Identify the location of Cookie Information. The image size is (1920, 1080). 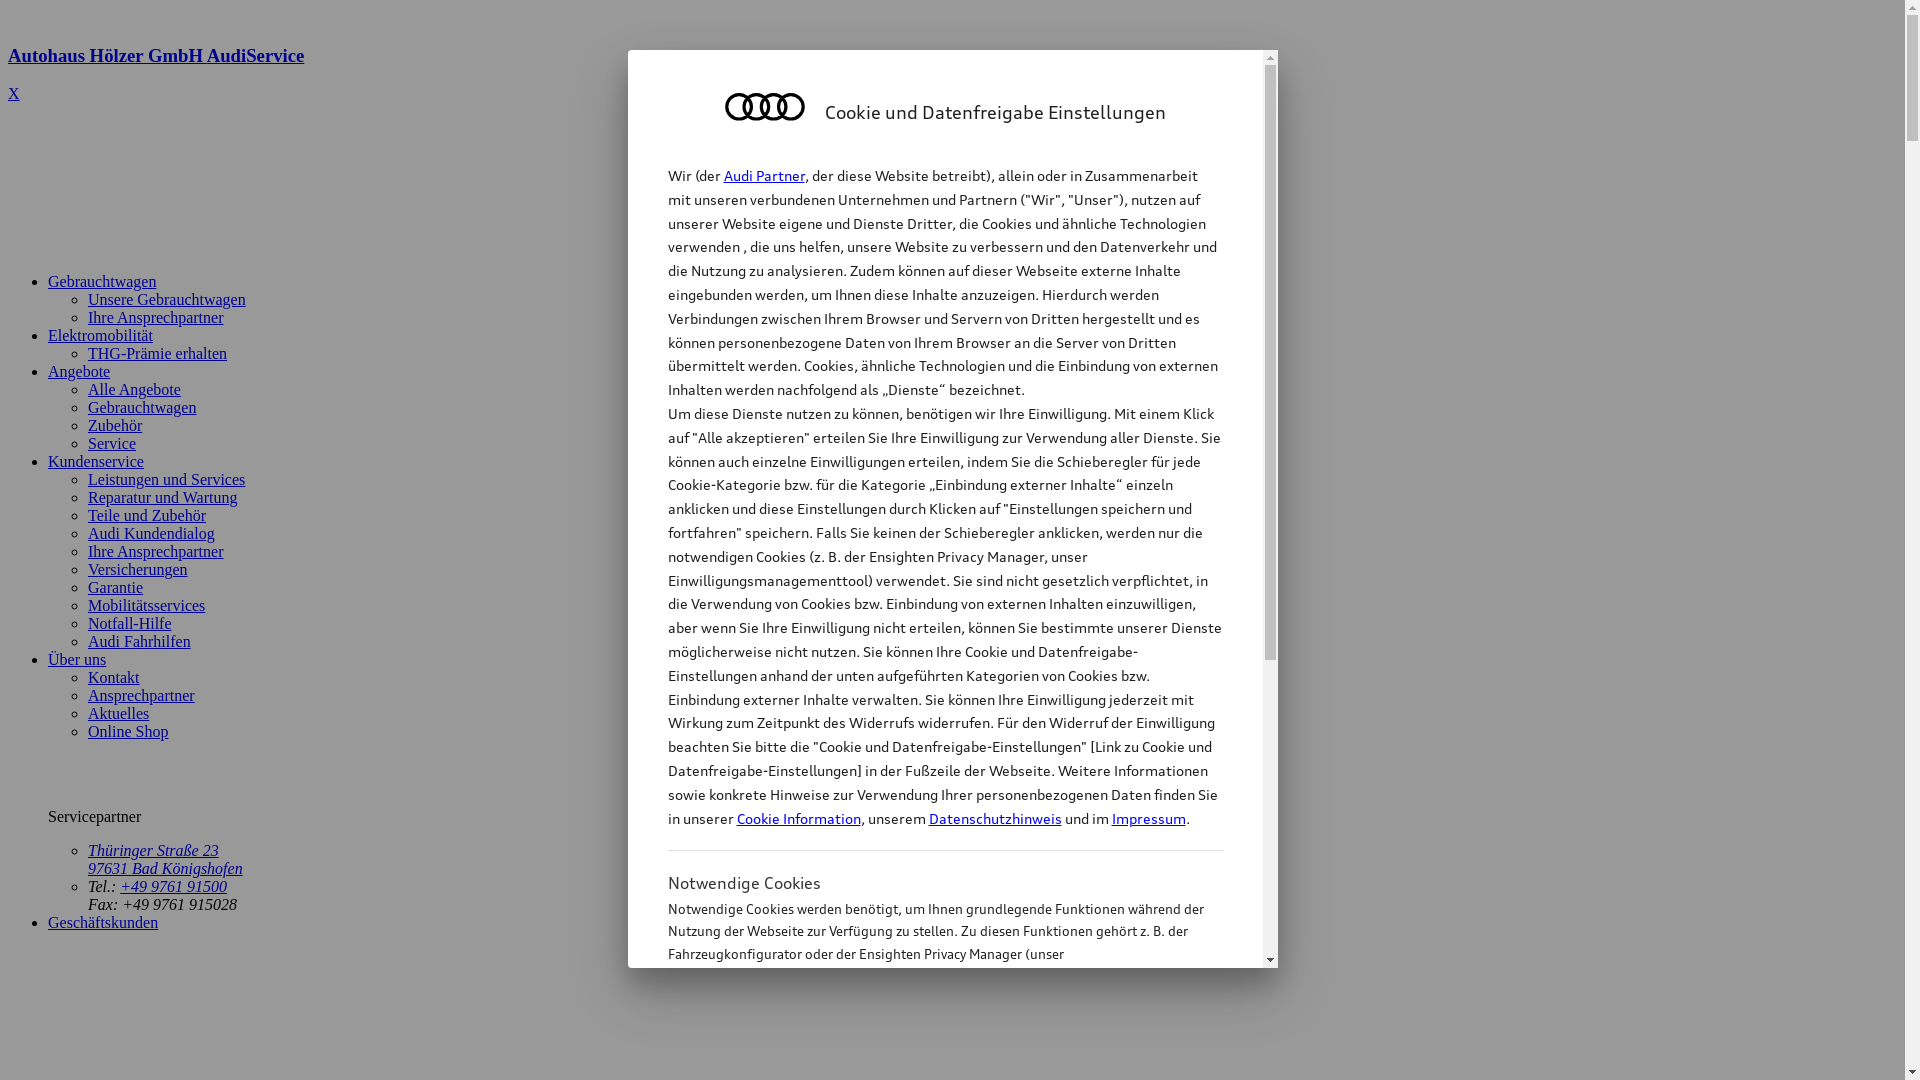
(924, 1053).